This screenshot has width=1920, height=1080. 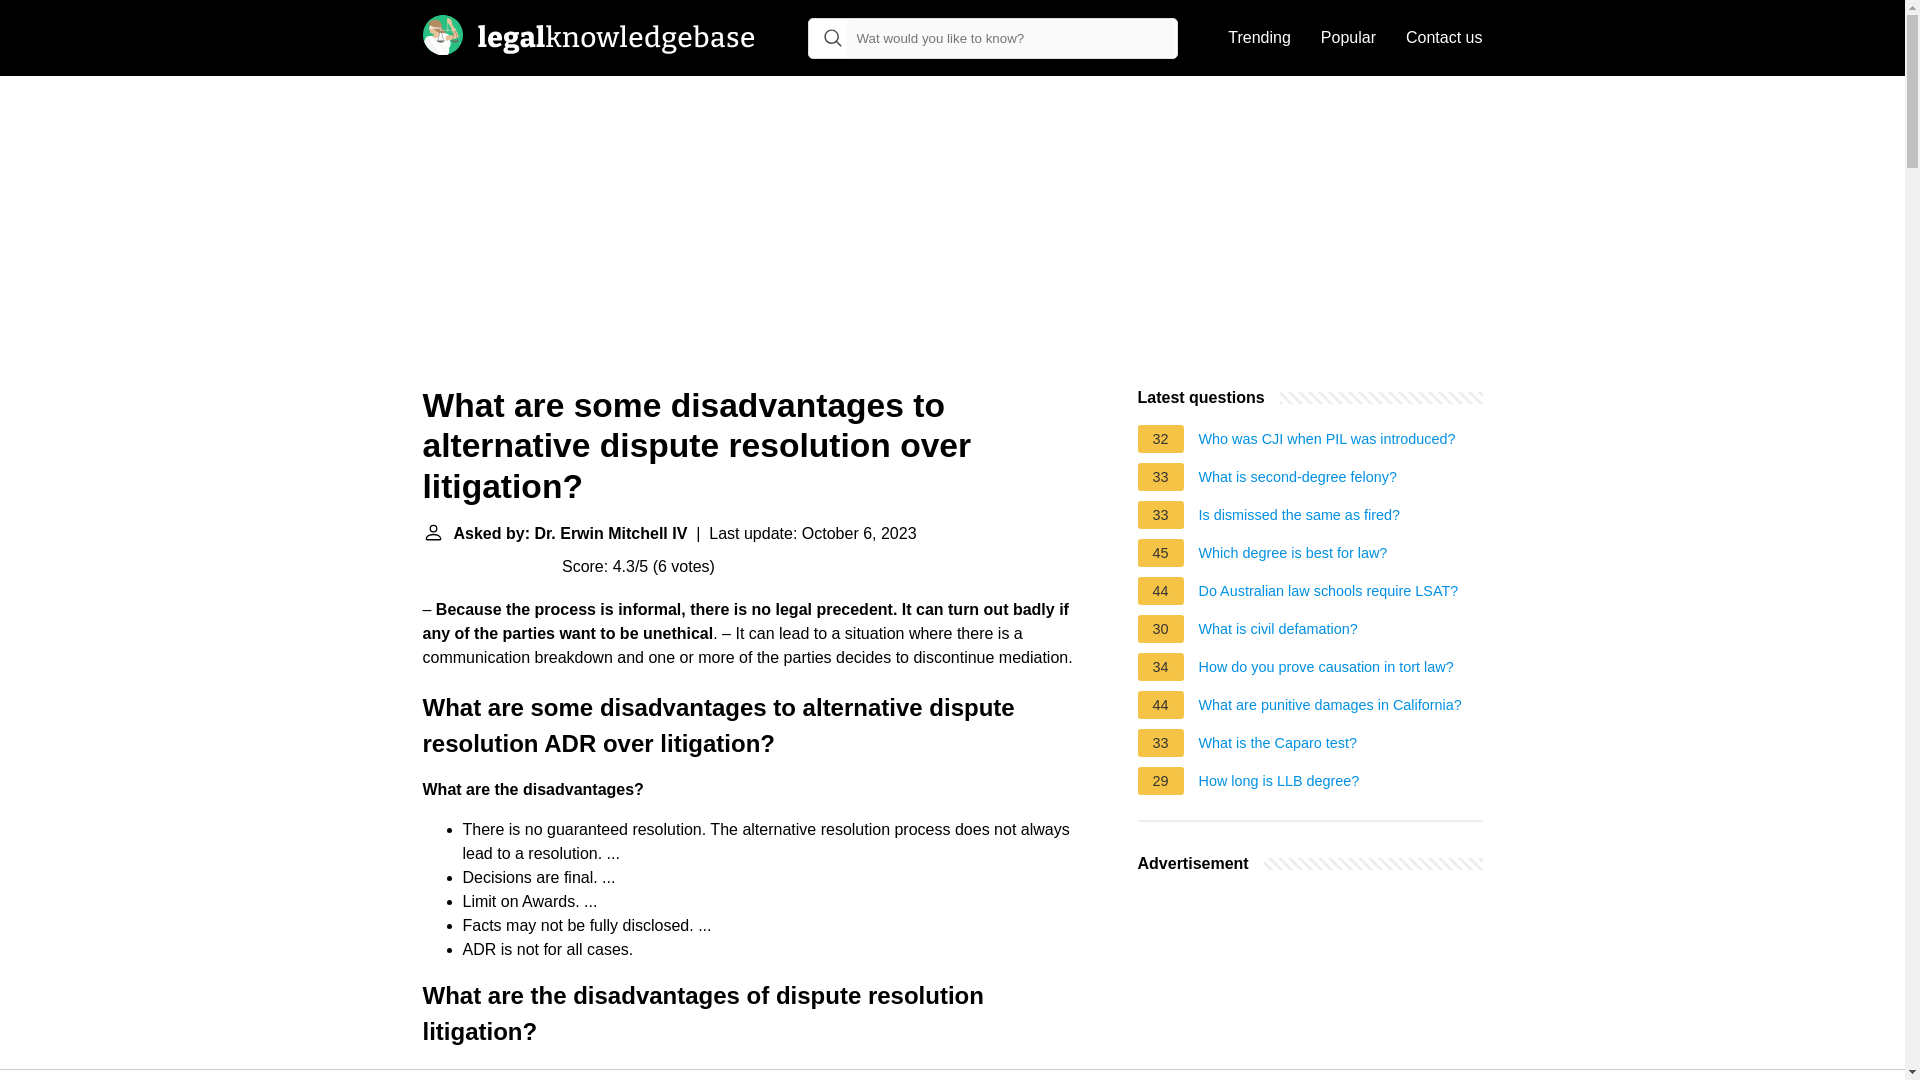 What do you see at coordinates (1293, 556) in the screenshot?
I see `Which degree is best for law?` at bounding box center [1293, 556].